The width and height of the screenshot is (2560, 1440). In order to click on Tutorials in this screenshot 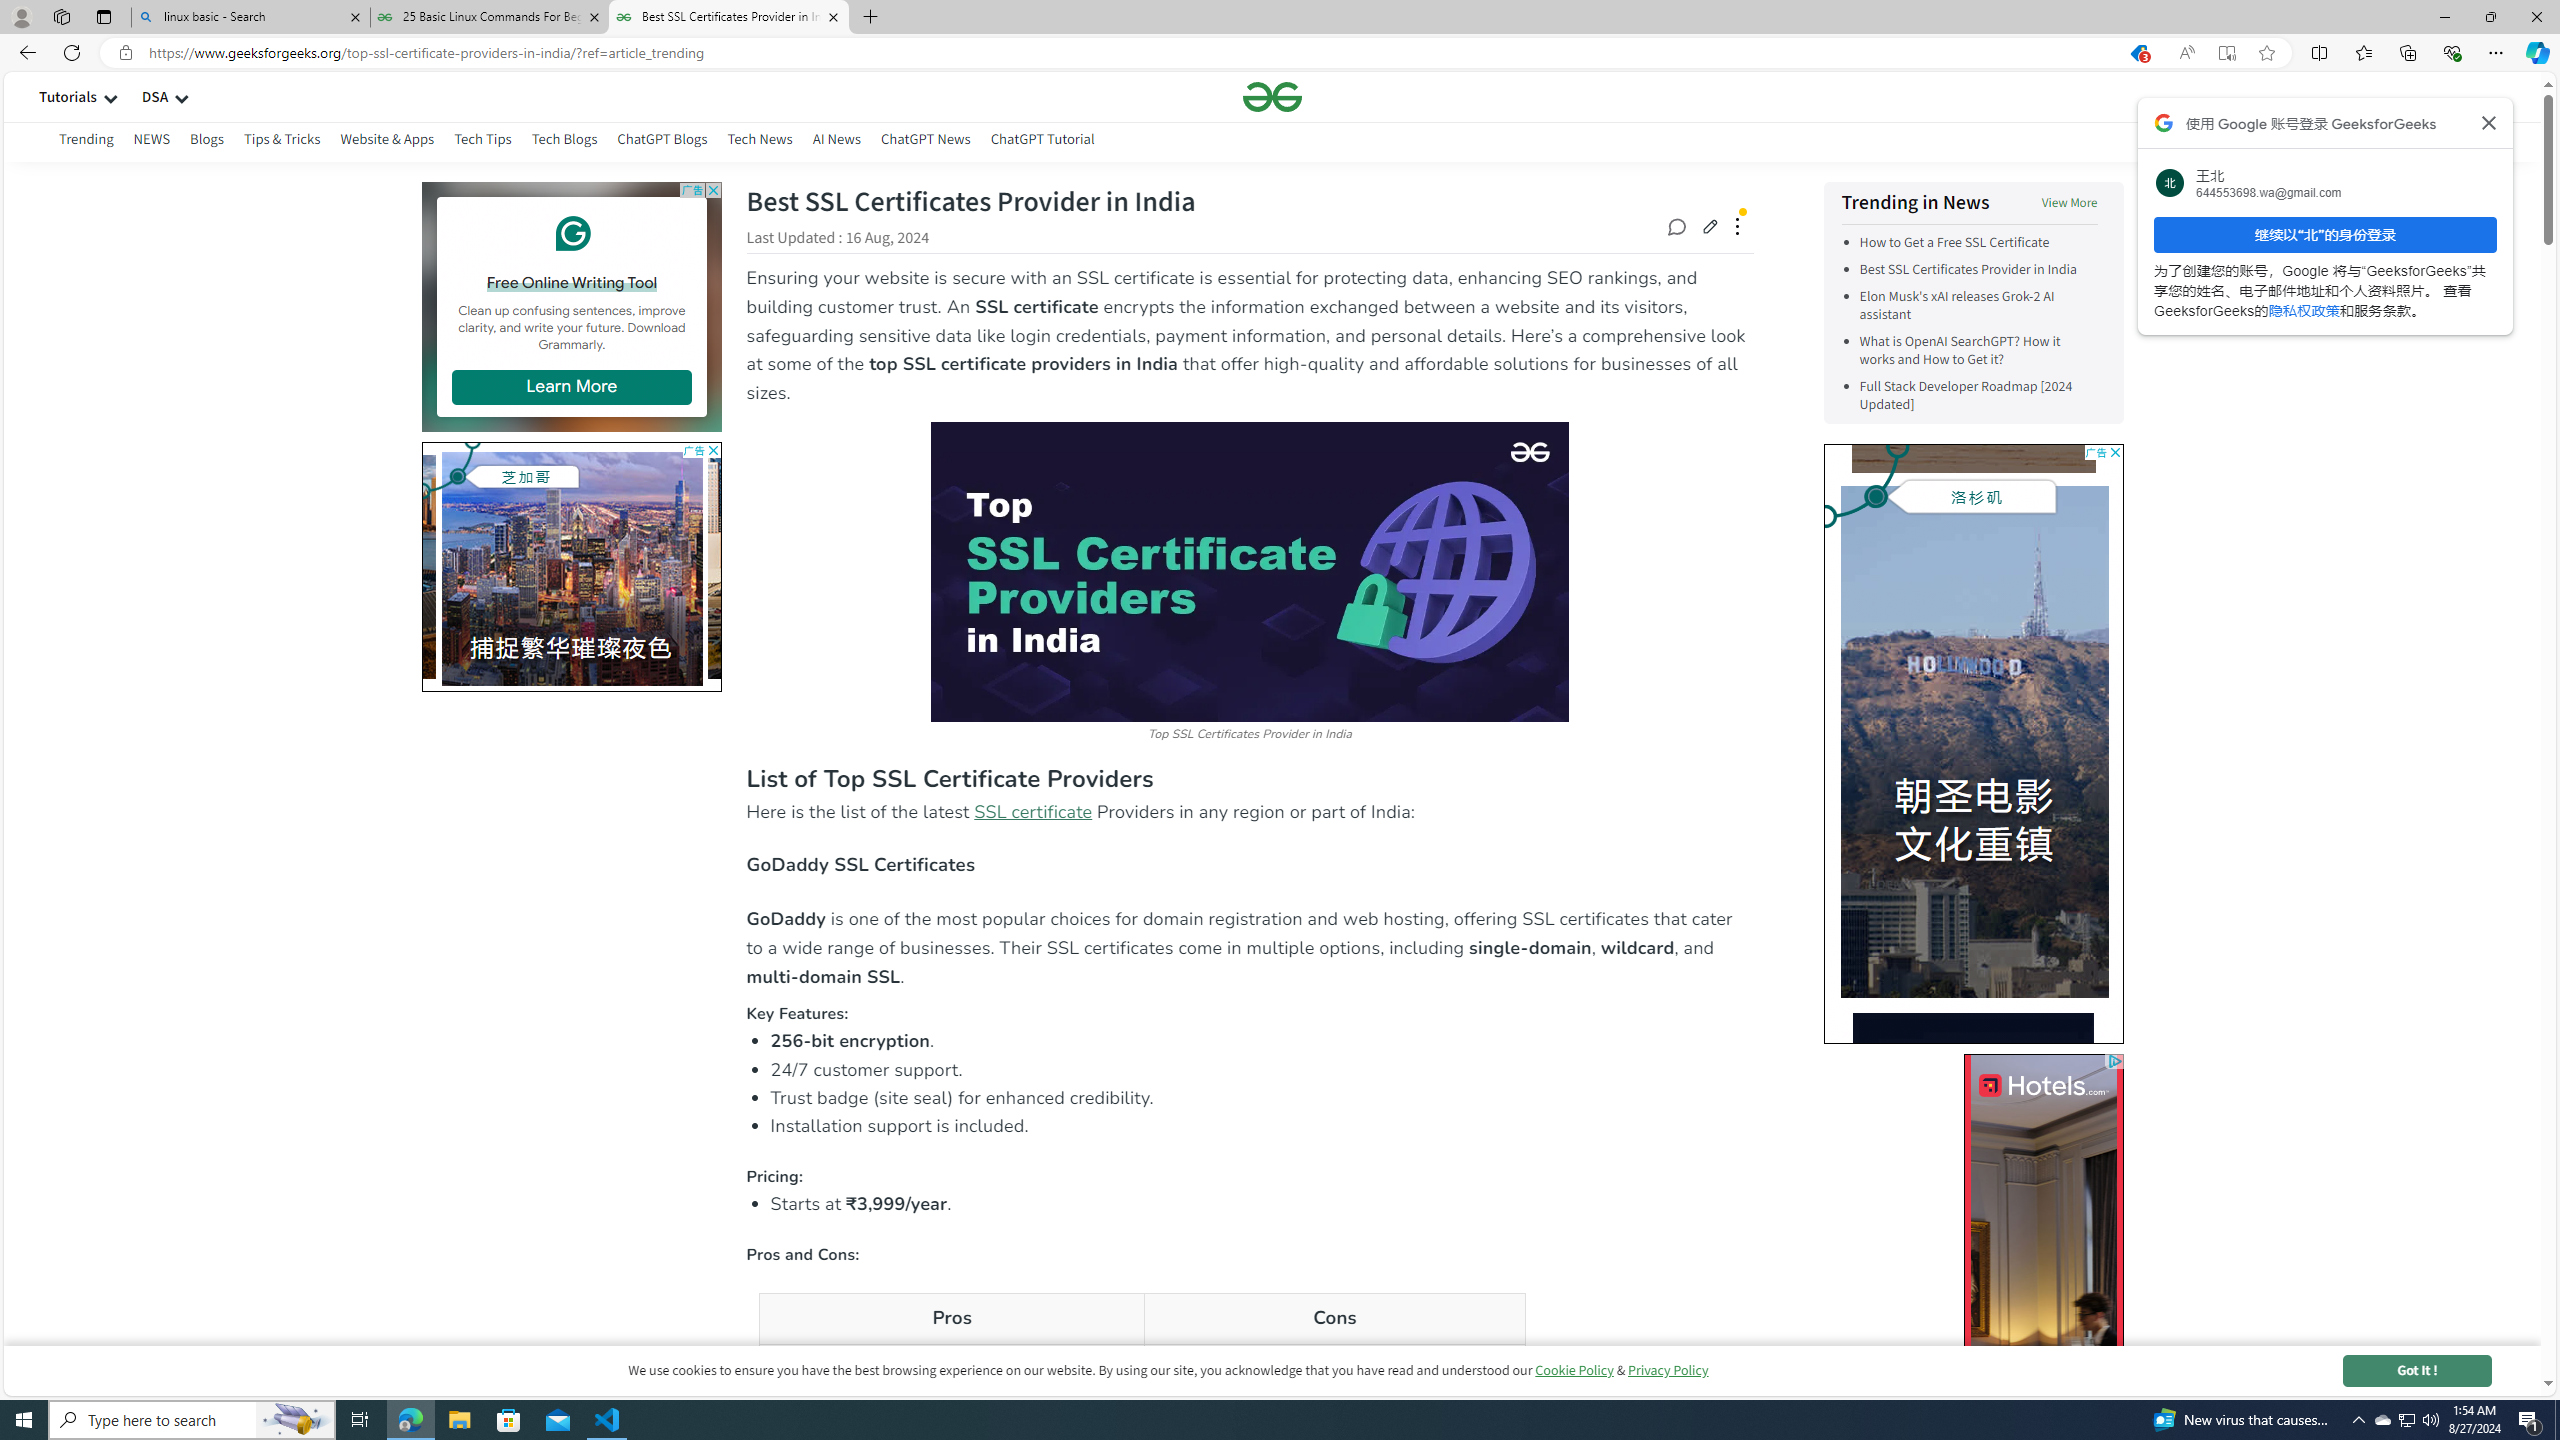, I will do `click(68, 96)`.